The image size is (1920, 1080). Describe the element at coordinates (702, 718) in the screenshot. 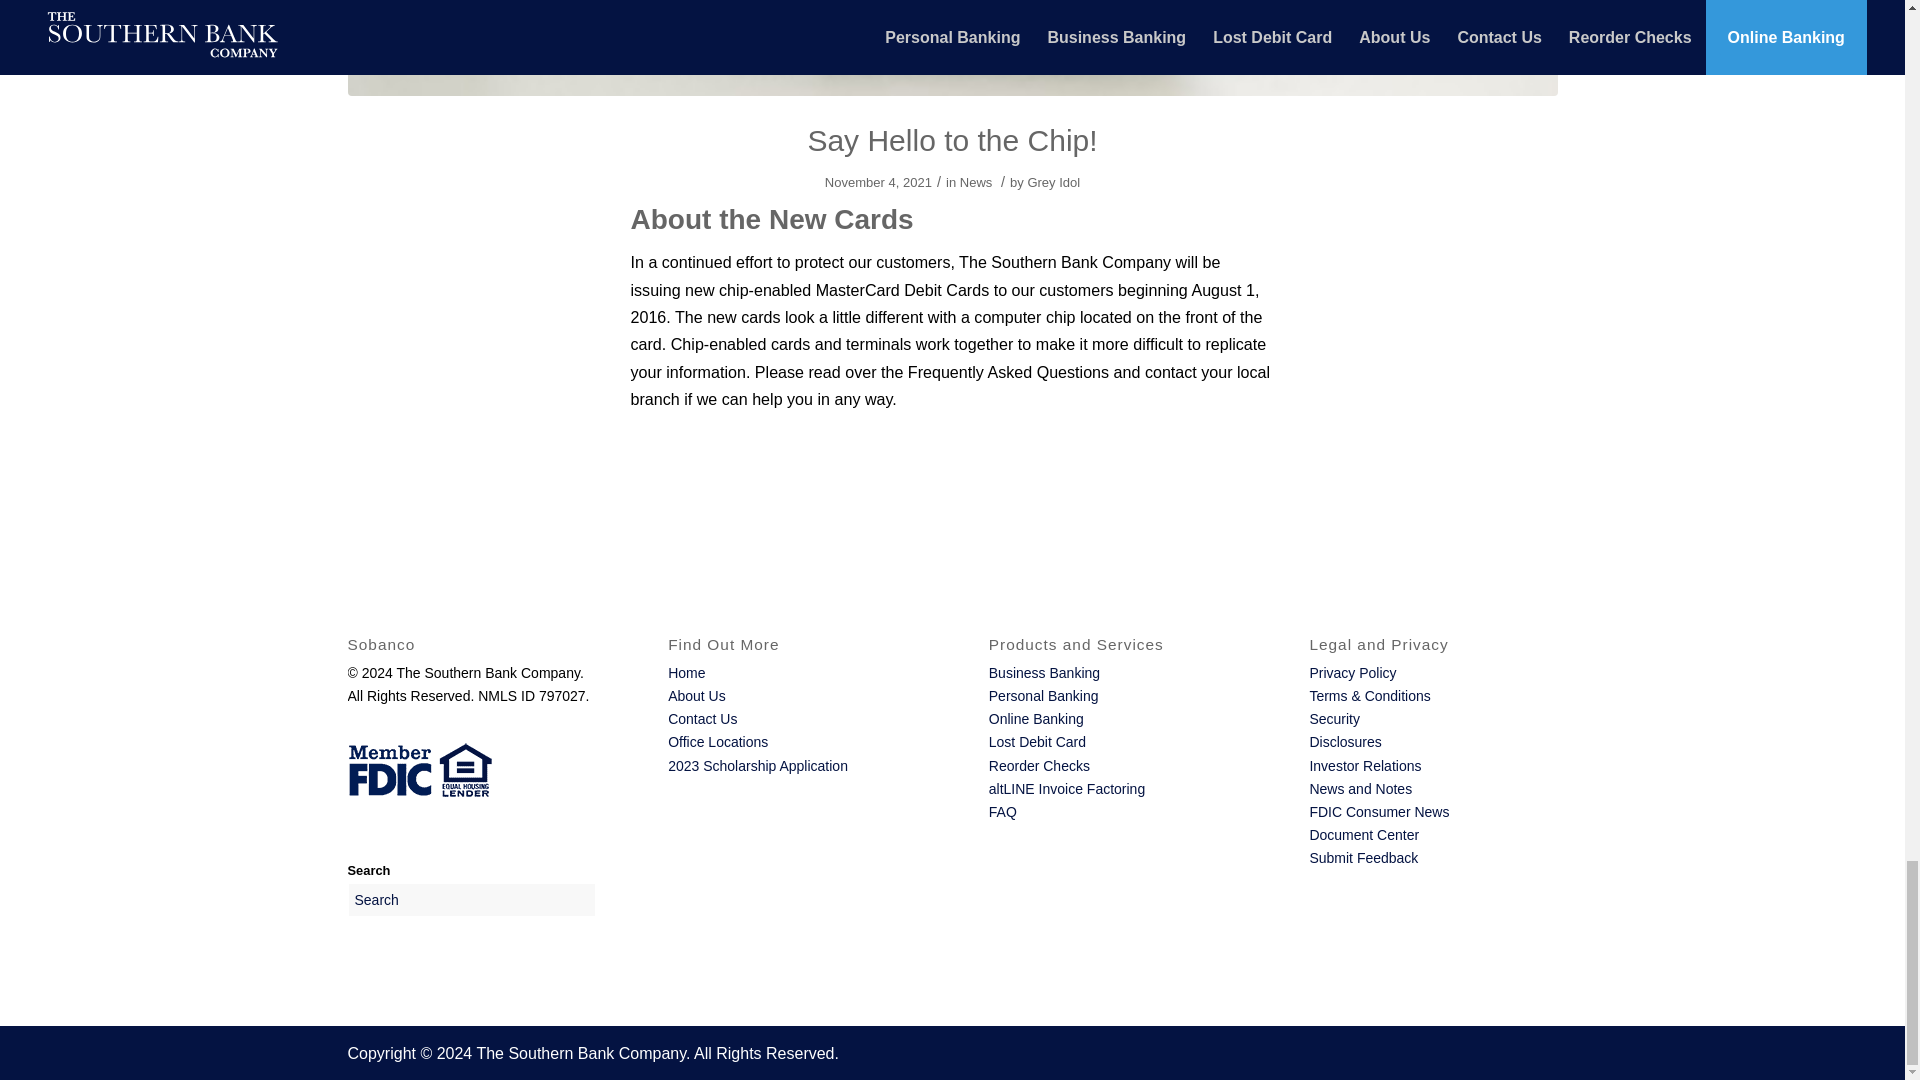

I see `Contact Us` at that location.